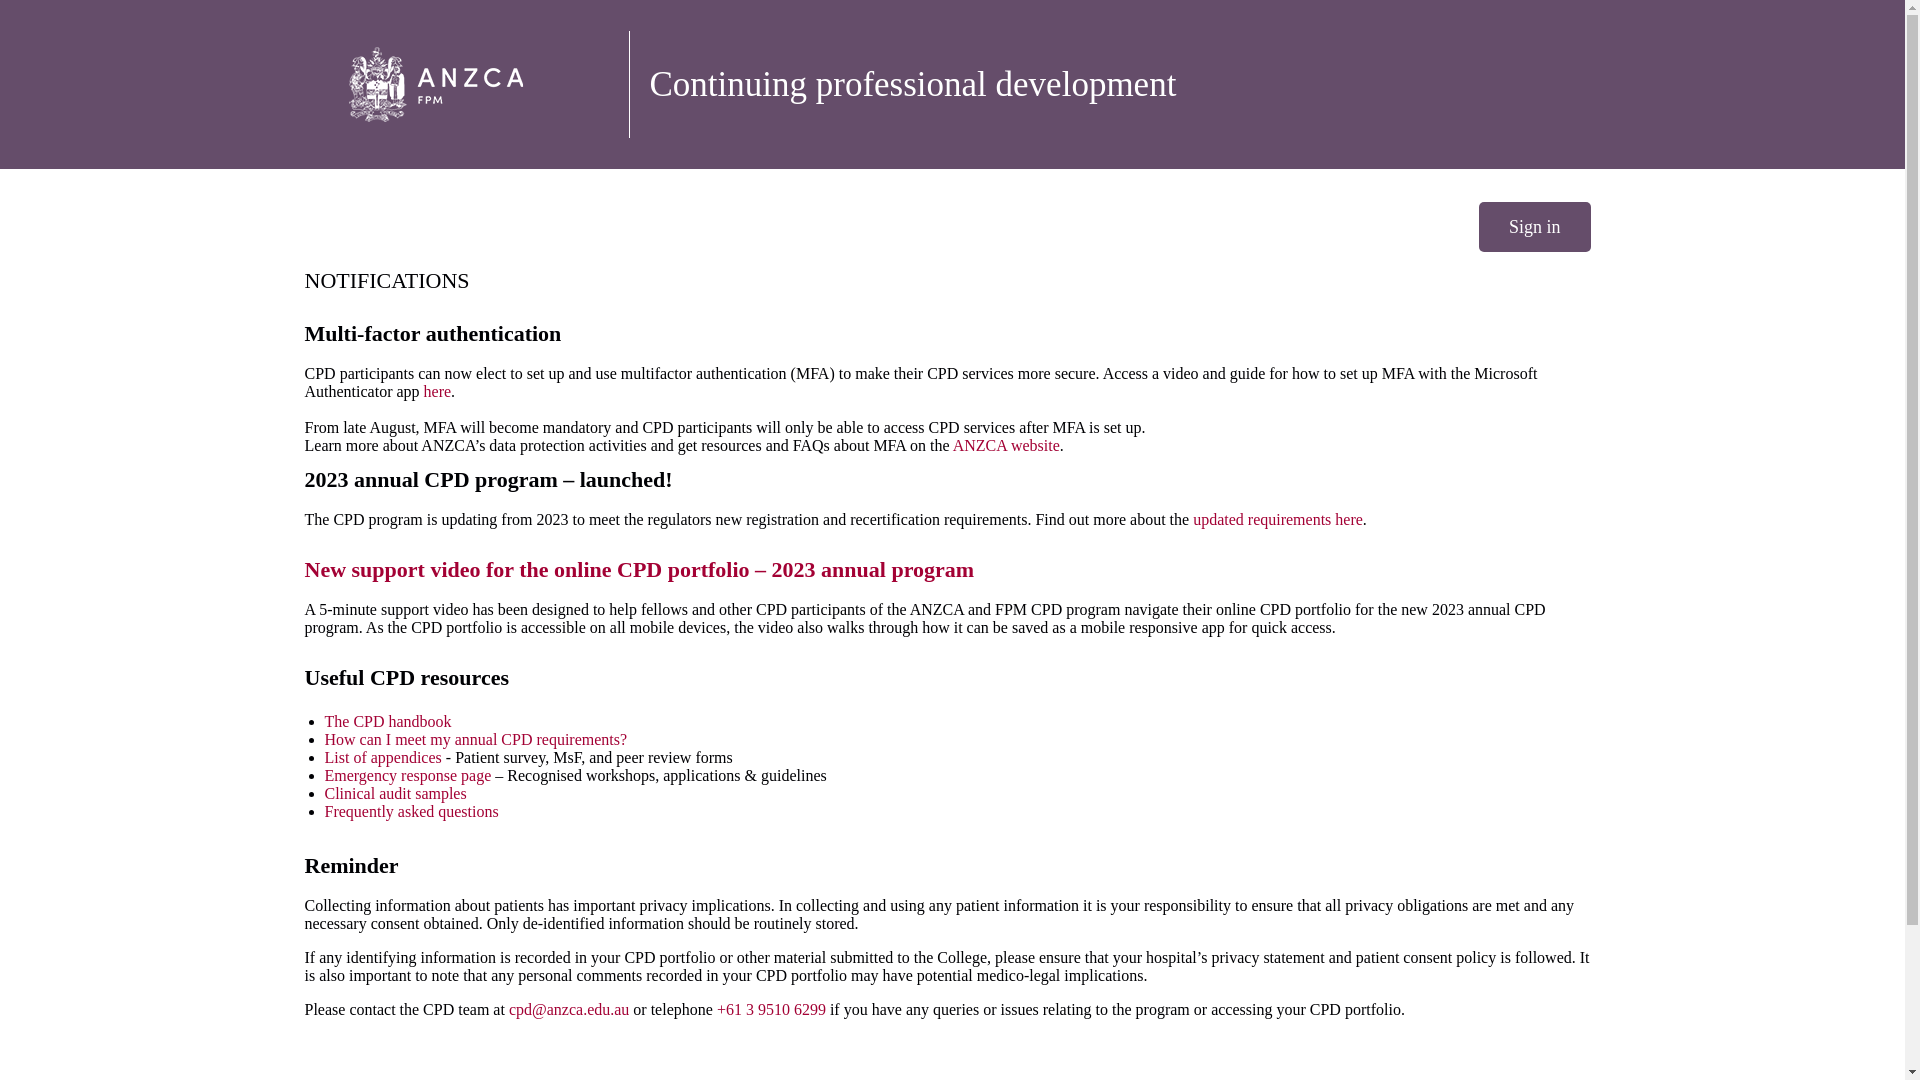 This screenshot has width=1920, height=1080. Describe the element at coordinates (1534, 226) in the screenshot. I see `Sign in` at that location.